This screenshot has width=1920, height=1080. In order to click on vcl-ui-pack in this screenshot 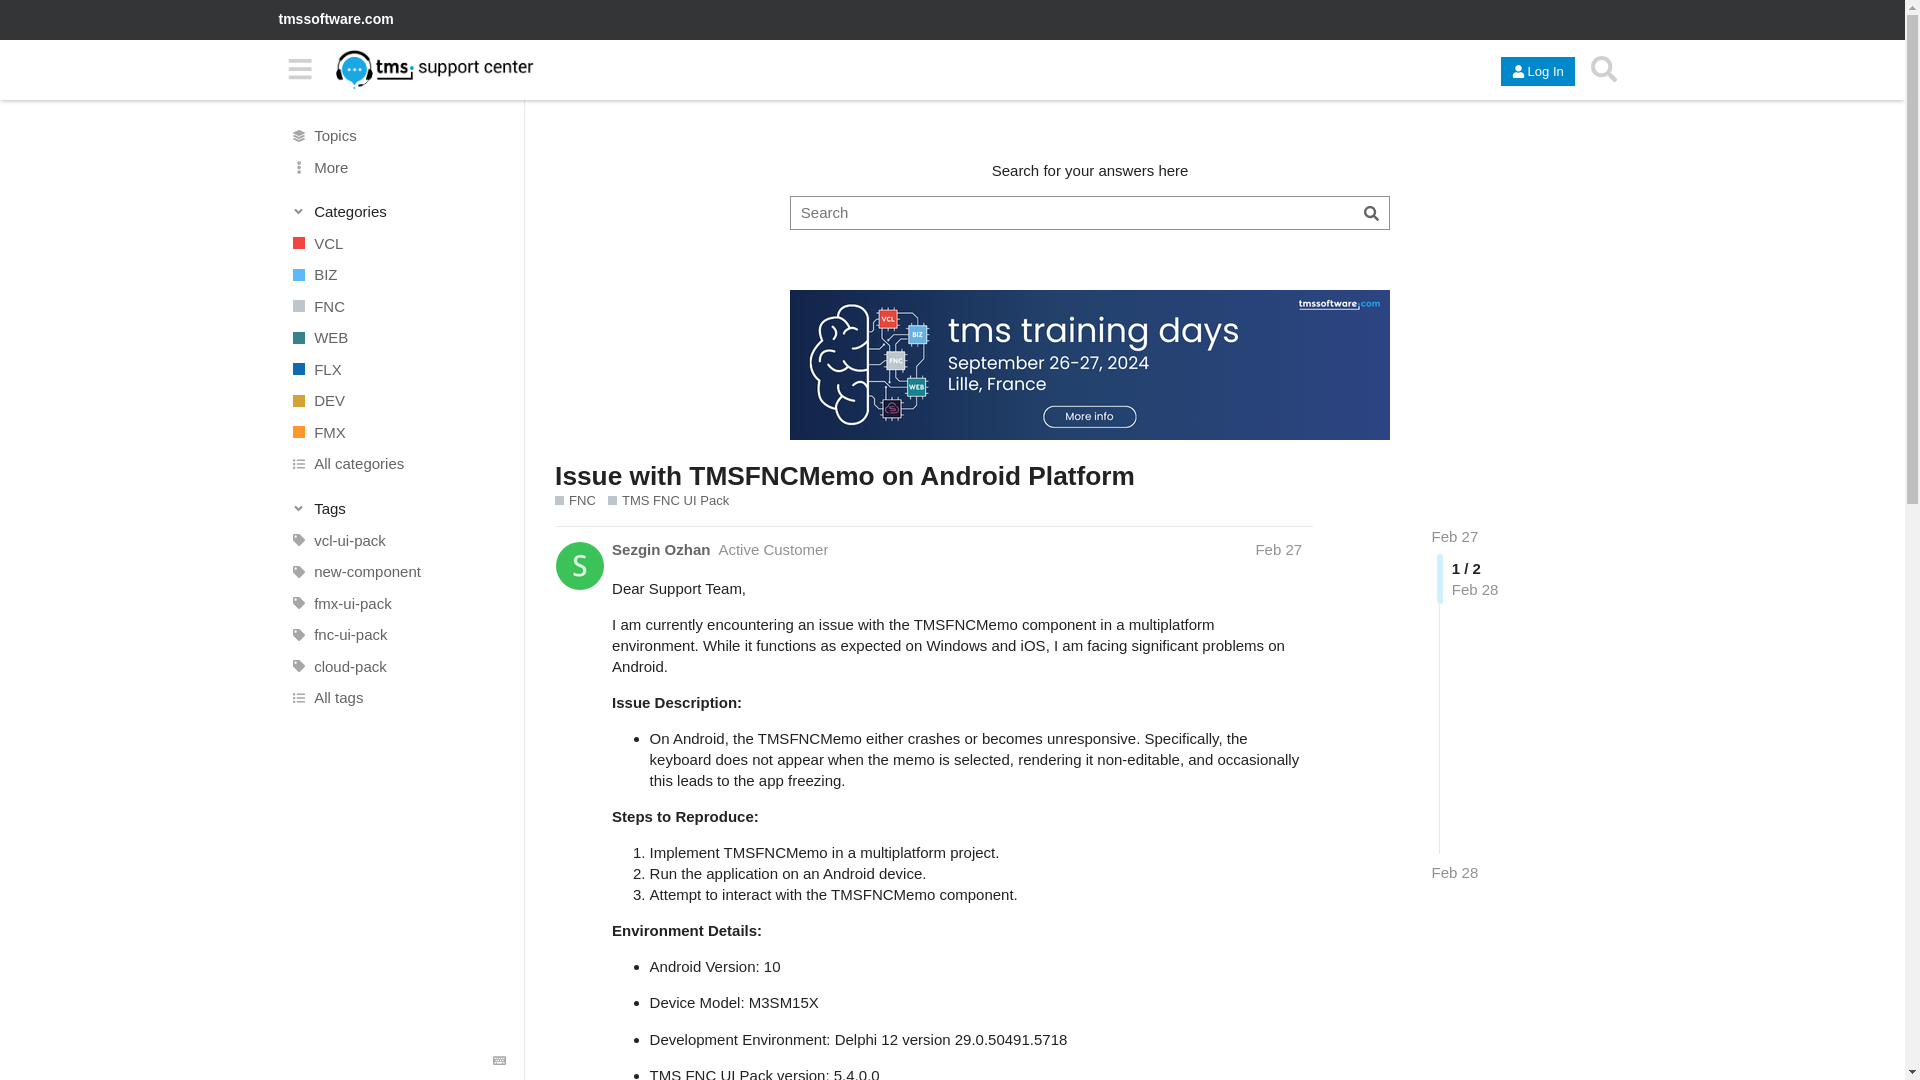, I will do `click(397, 540)`.